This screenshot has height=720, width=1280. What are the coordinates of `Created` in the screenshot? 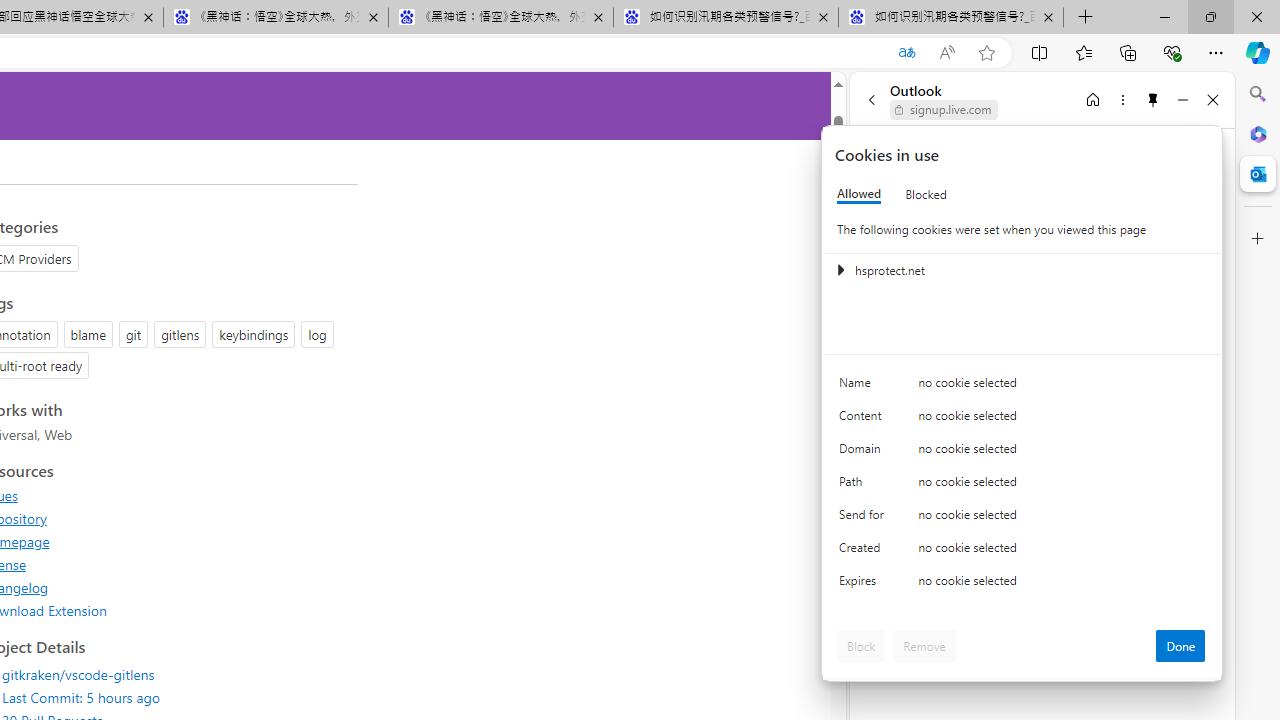 It's located at (864, 552).